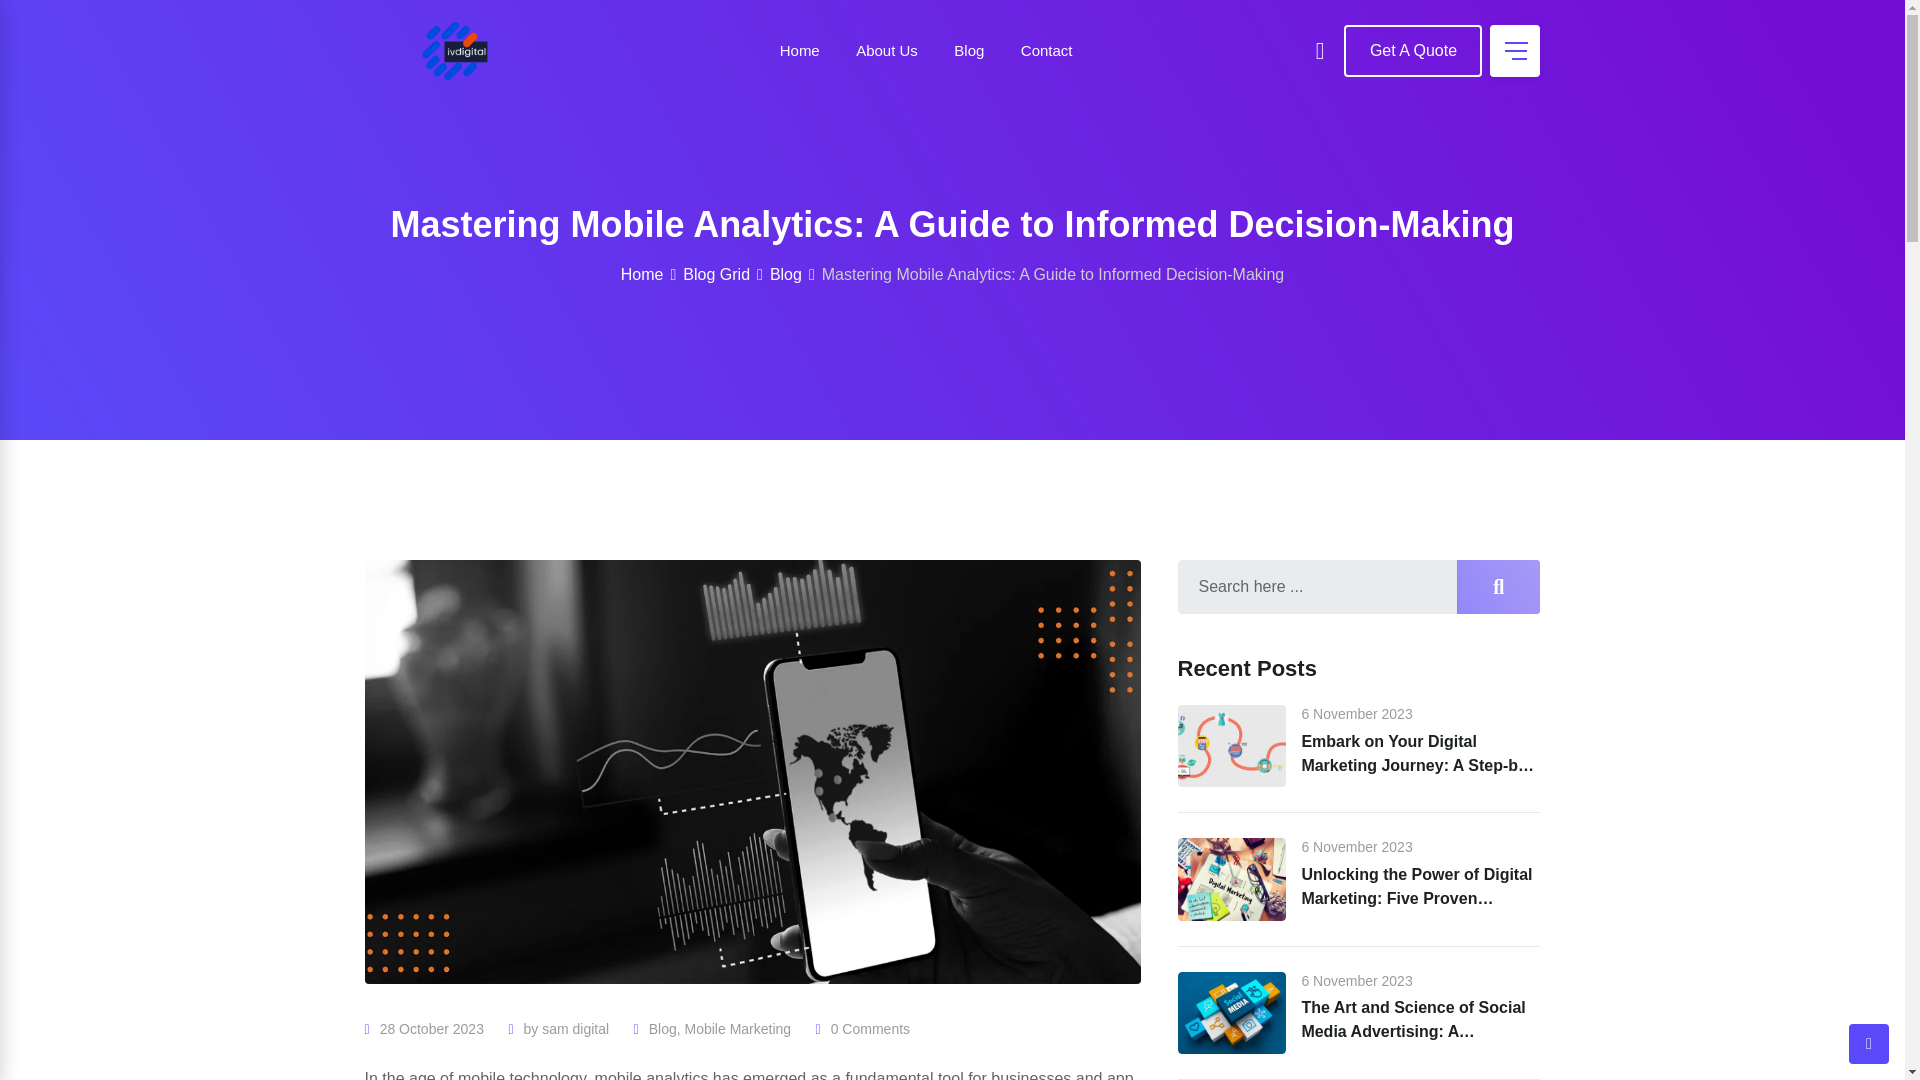 This screenshot has width=1920, height=1080. Describe the element at coordinates (1413, 50) in the screenshot. I see `Get A Quote` at that location.